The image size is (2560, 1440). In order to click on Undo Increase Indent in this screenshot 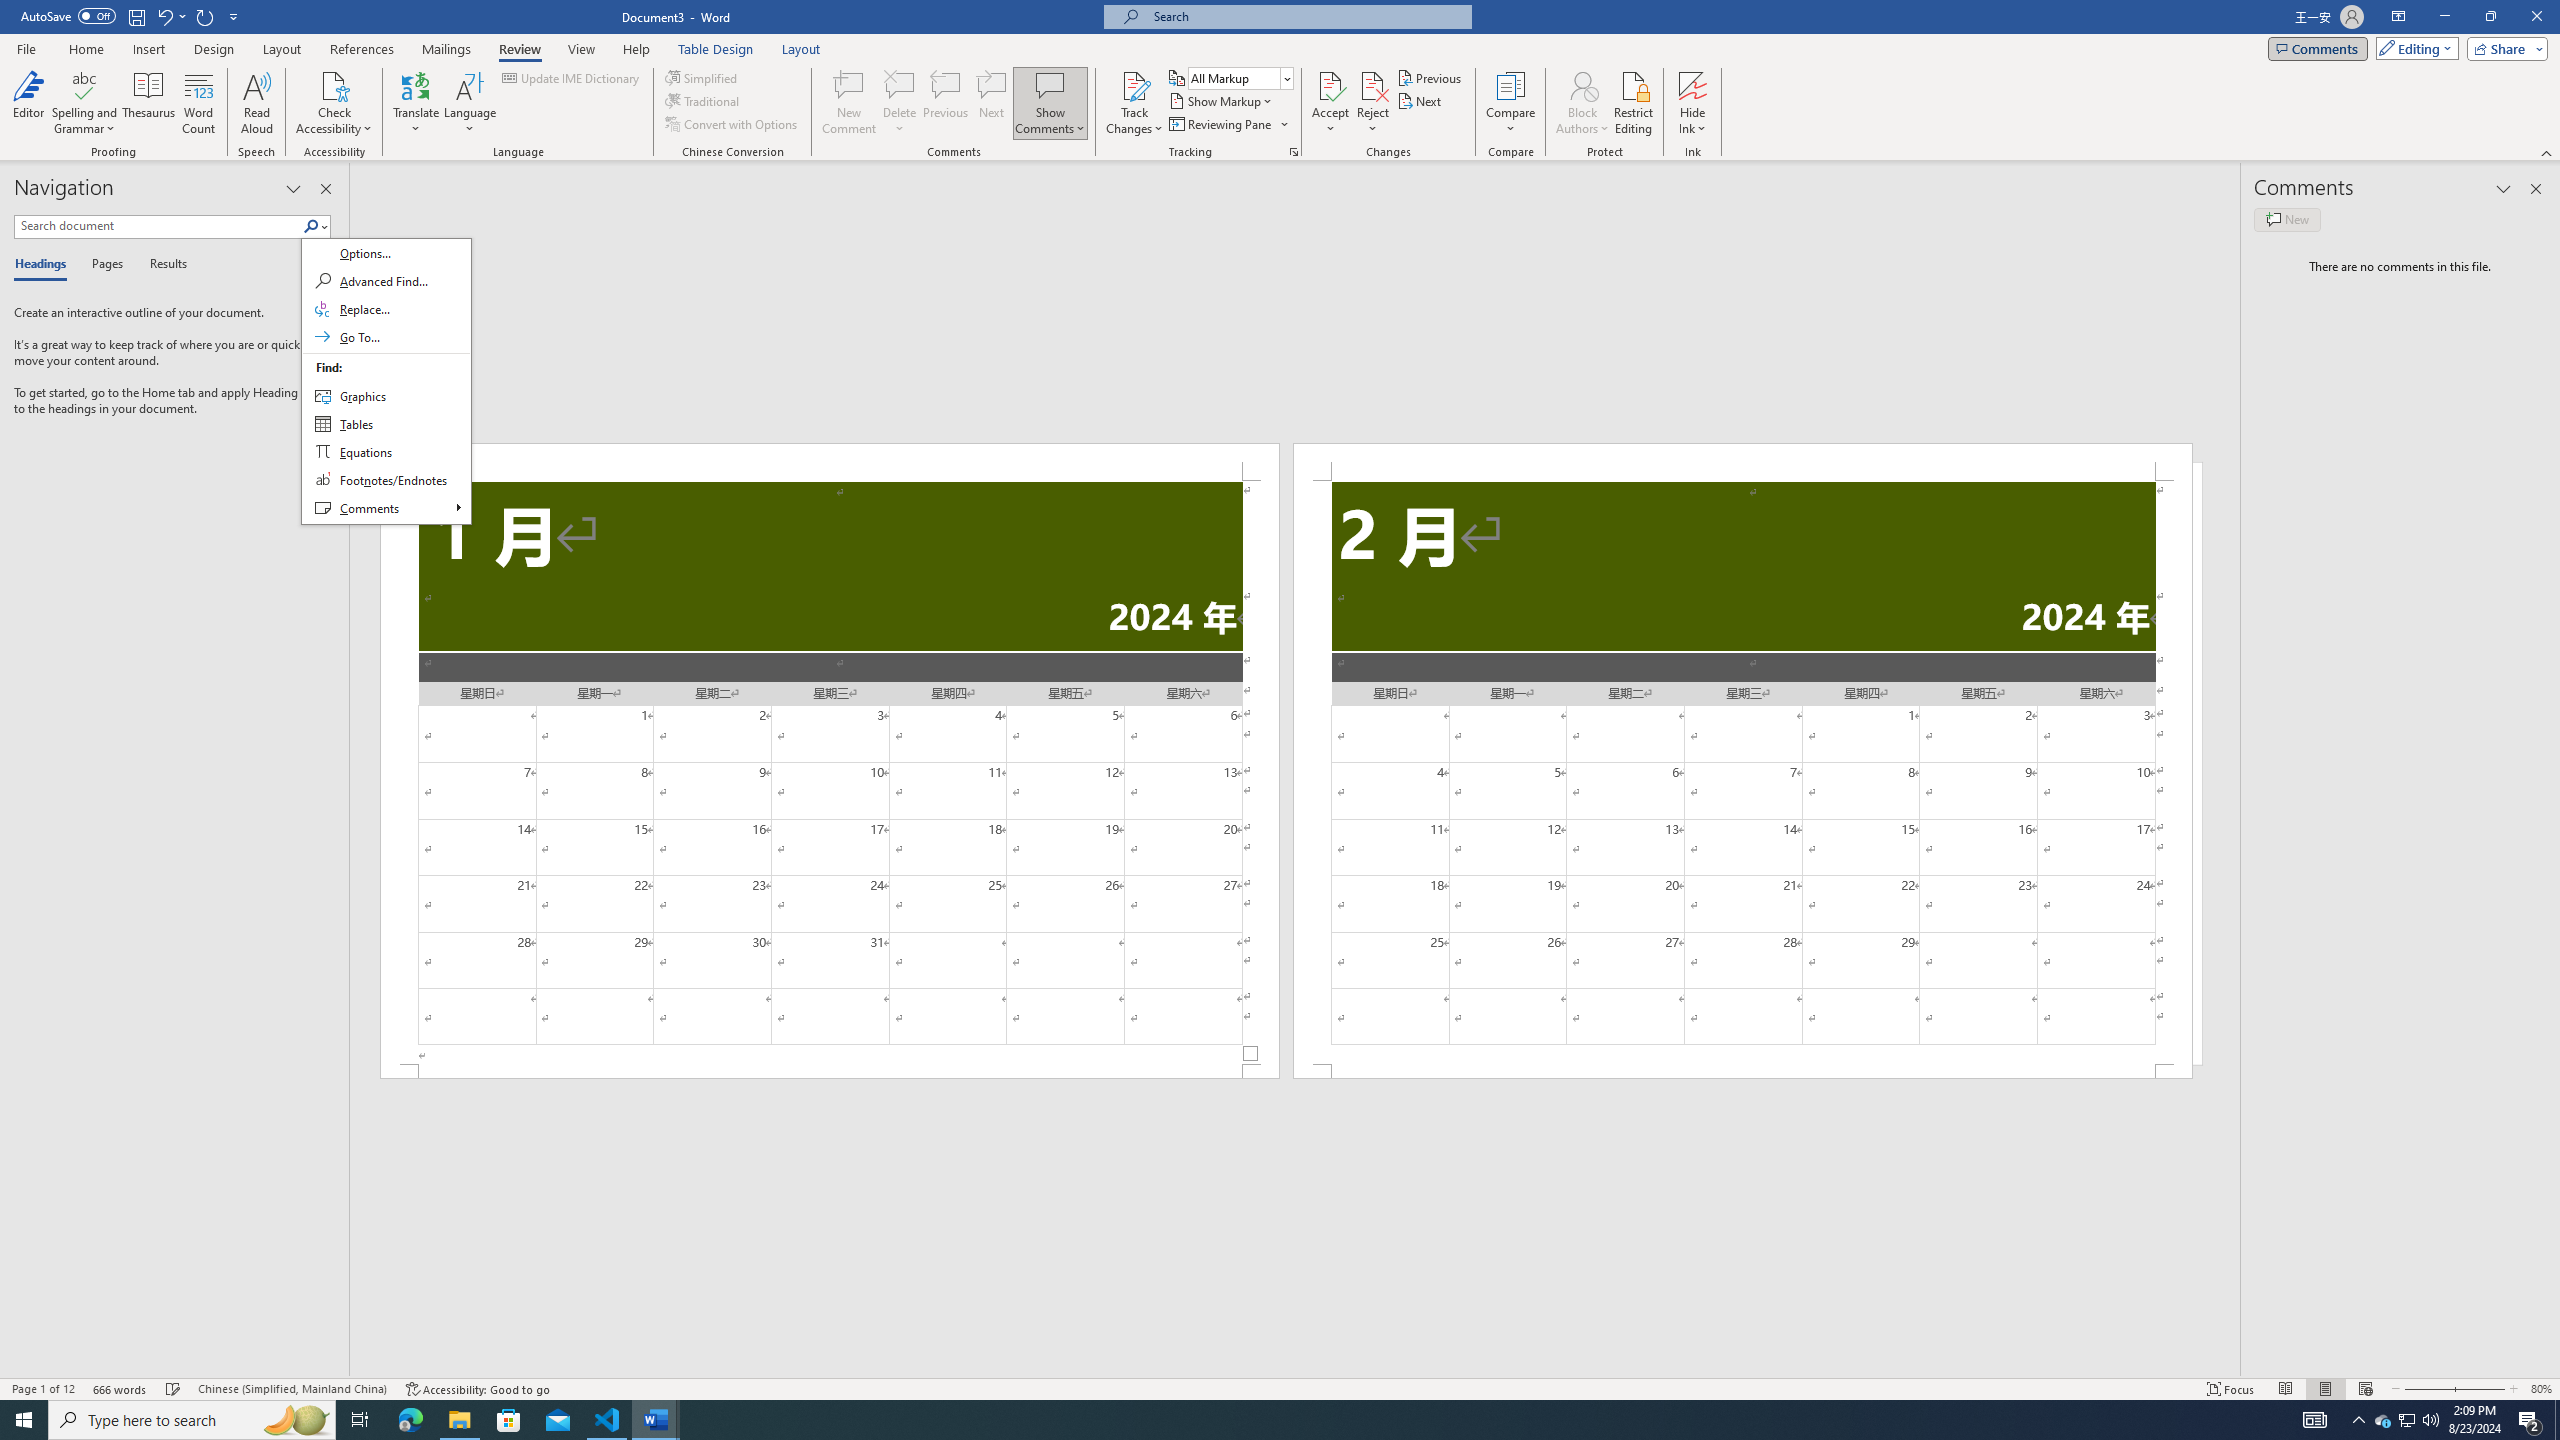, I will do `click(170, 16)`.